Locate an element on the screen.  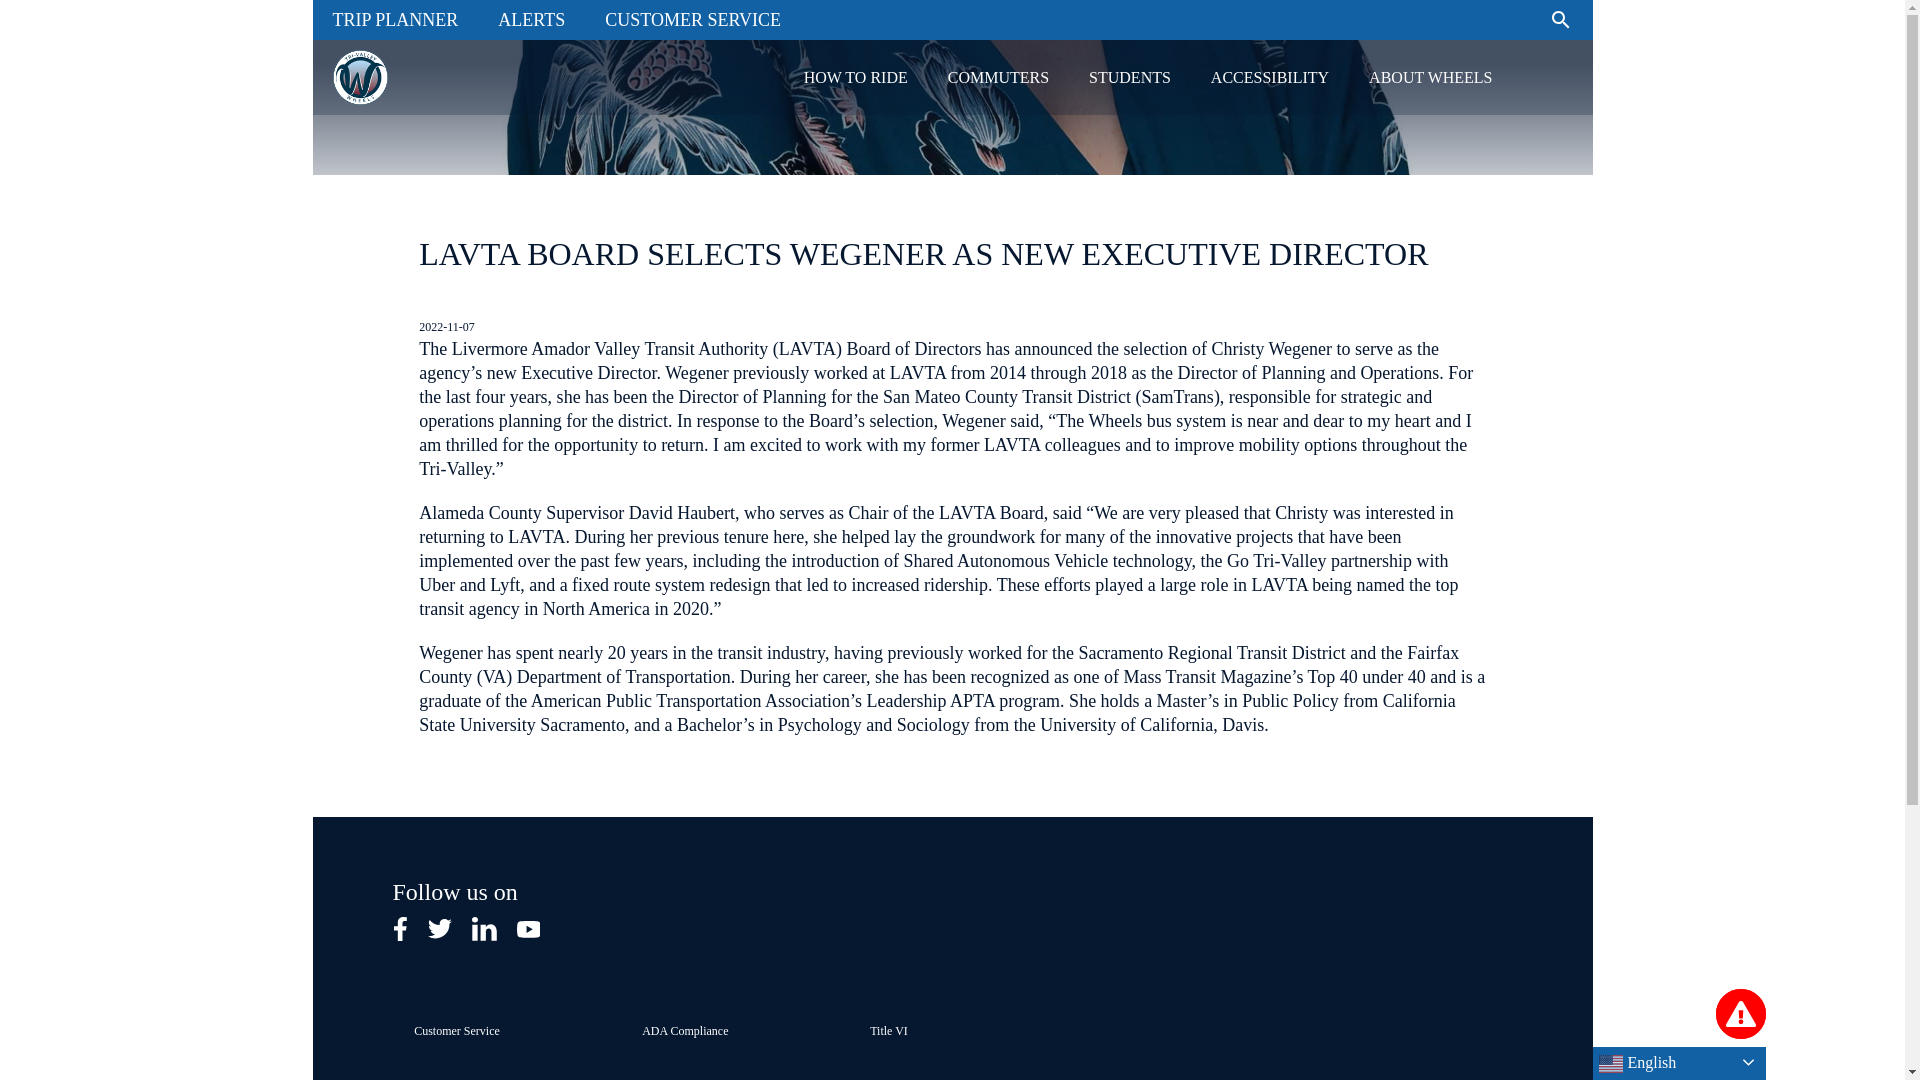
COMMUTERS is located at coordinates (998, 76).